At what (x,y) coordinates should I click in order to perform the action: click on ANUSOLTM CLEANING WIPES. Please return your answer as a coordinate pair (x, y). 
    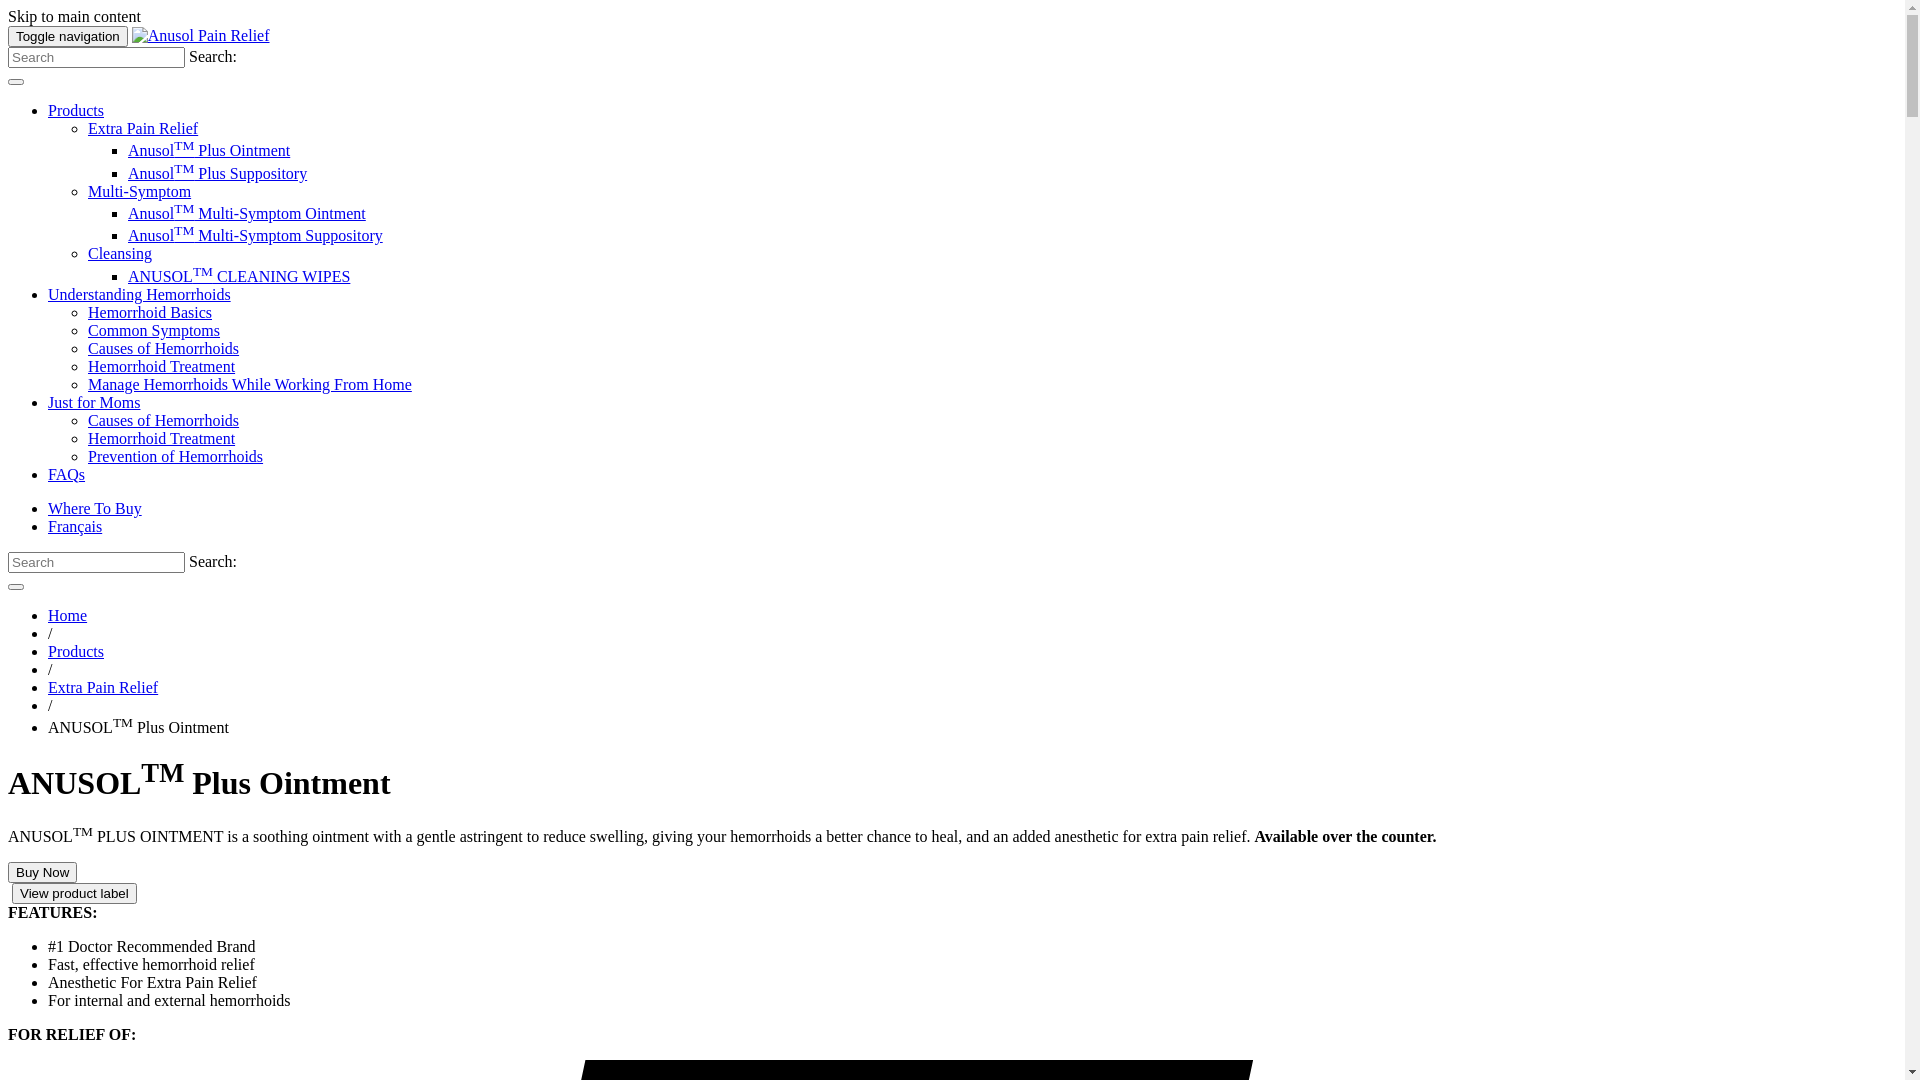
    Looking at the image, I should click on (239, 276).